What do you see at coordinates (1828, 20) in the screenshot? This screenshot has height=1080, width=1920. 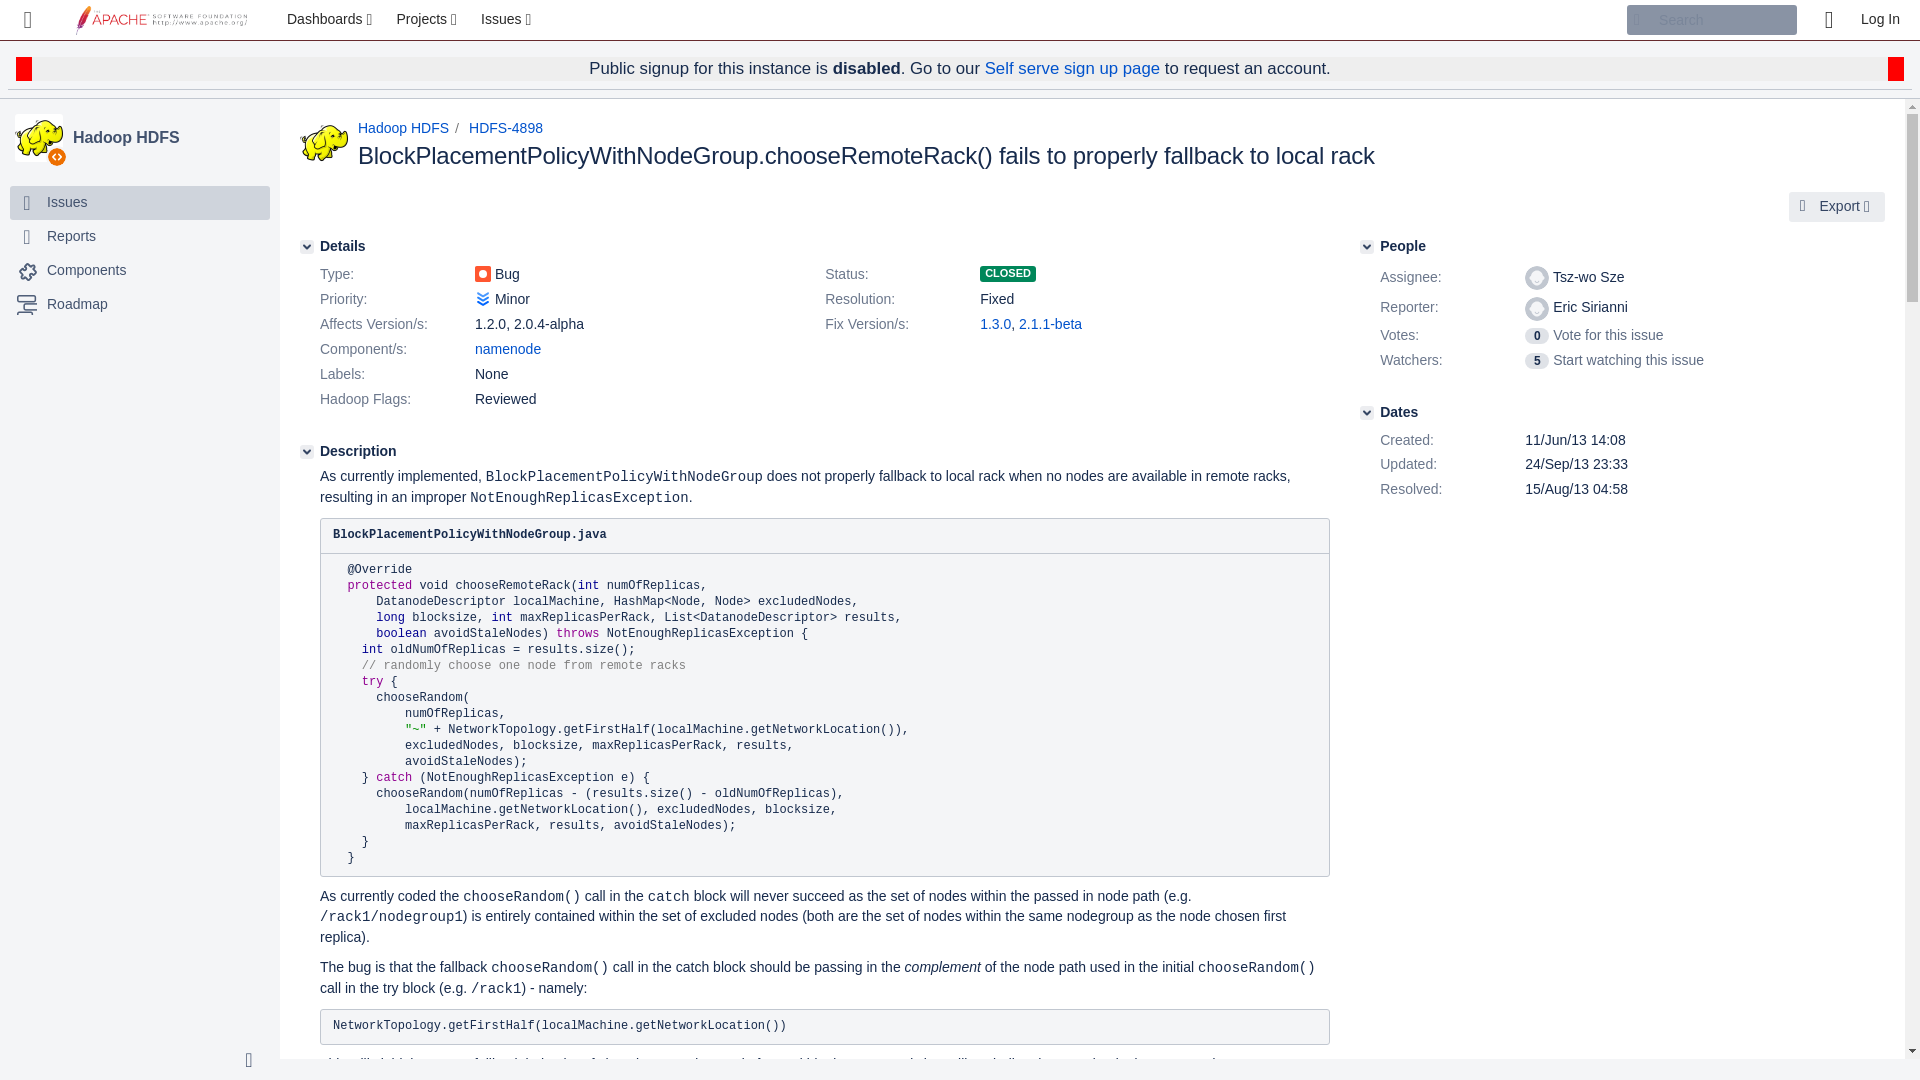 I see `Help` at bounding box center [1828, 20].